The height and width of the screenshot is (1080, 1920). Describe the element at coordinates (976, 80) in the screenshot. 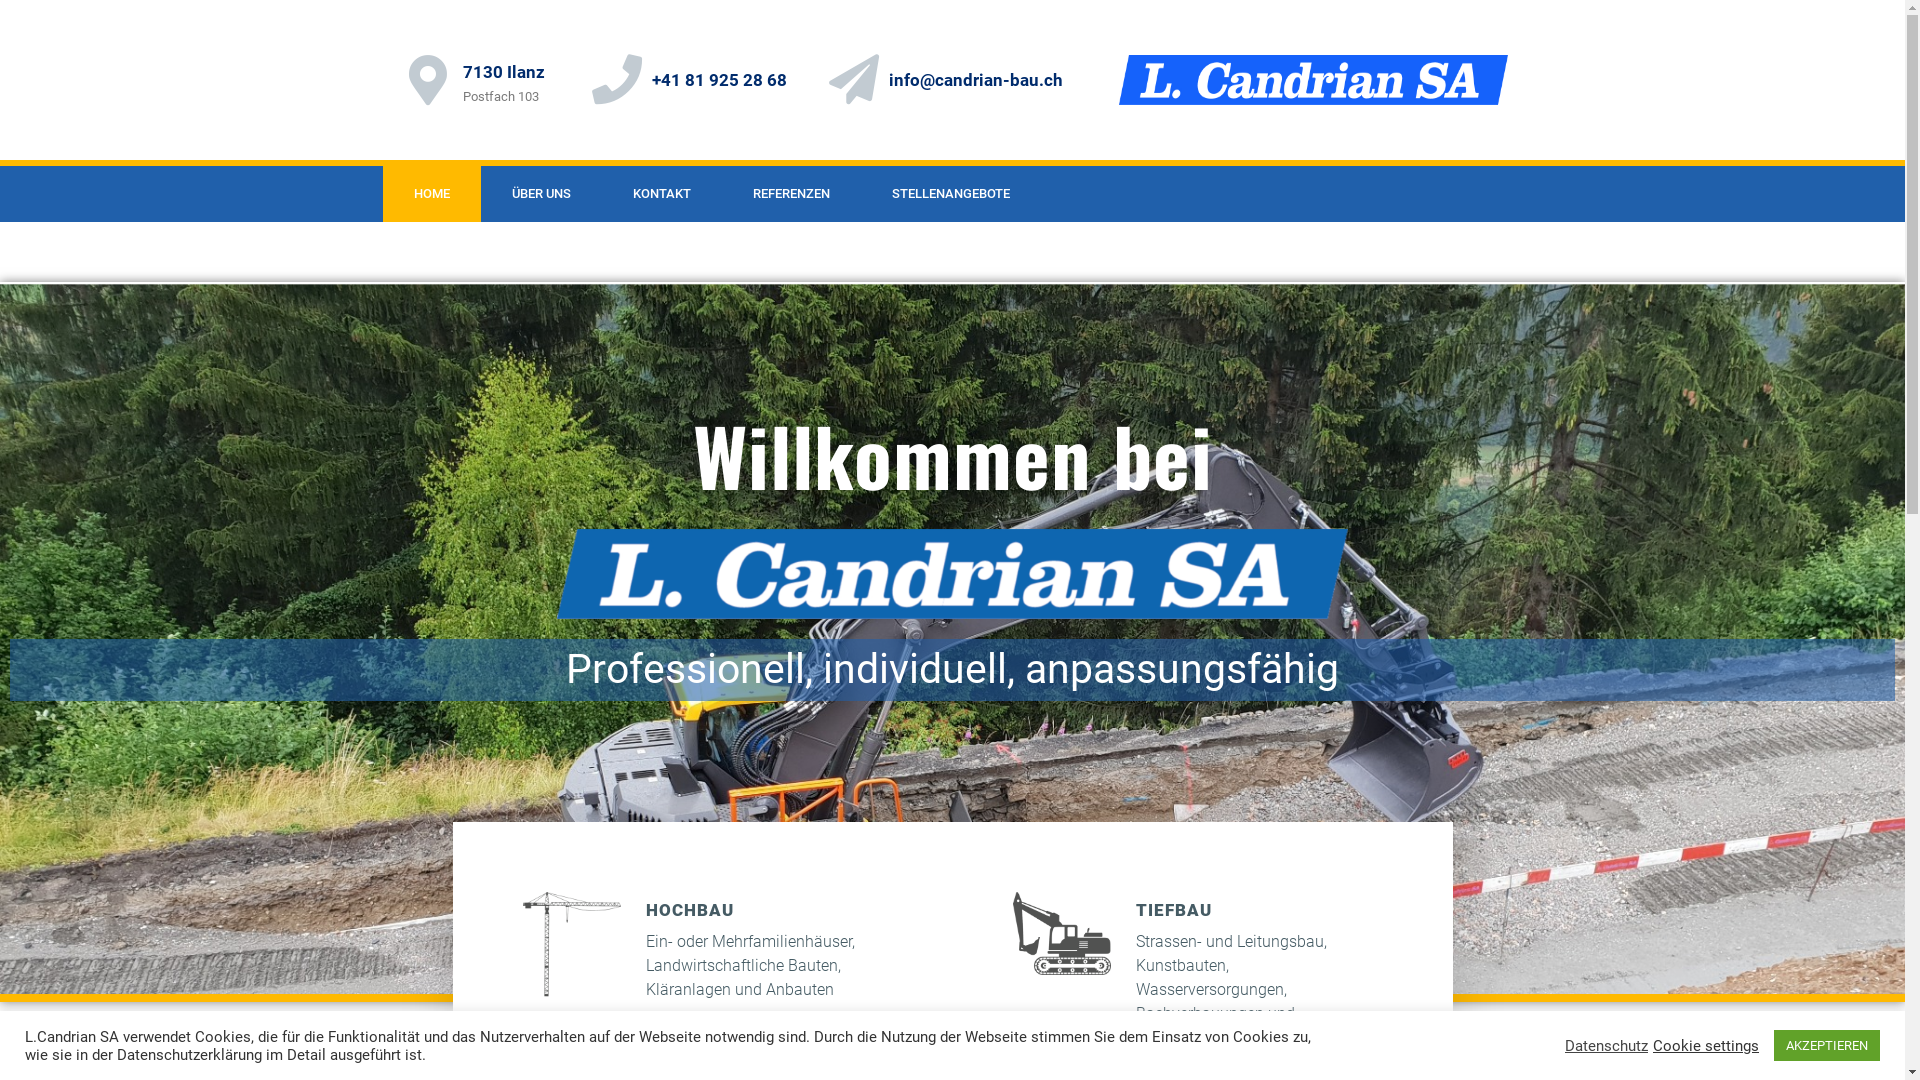

I see `info@candrian-bau.ch` at that location.